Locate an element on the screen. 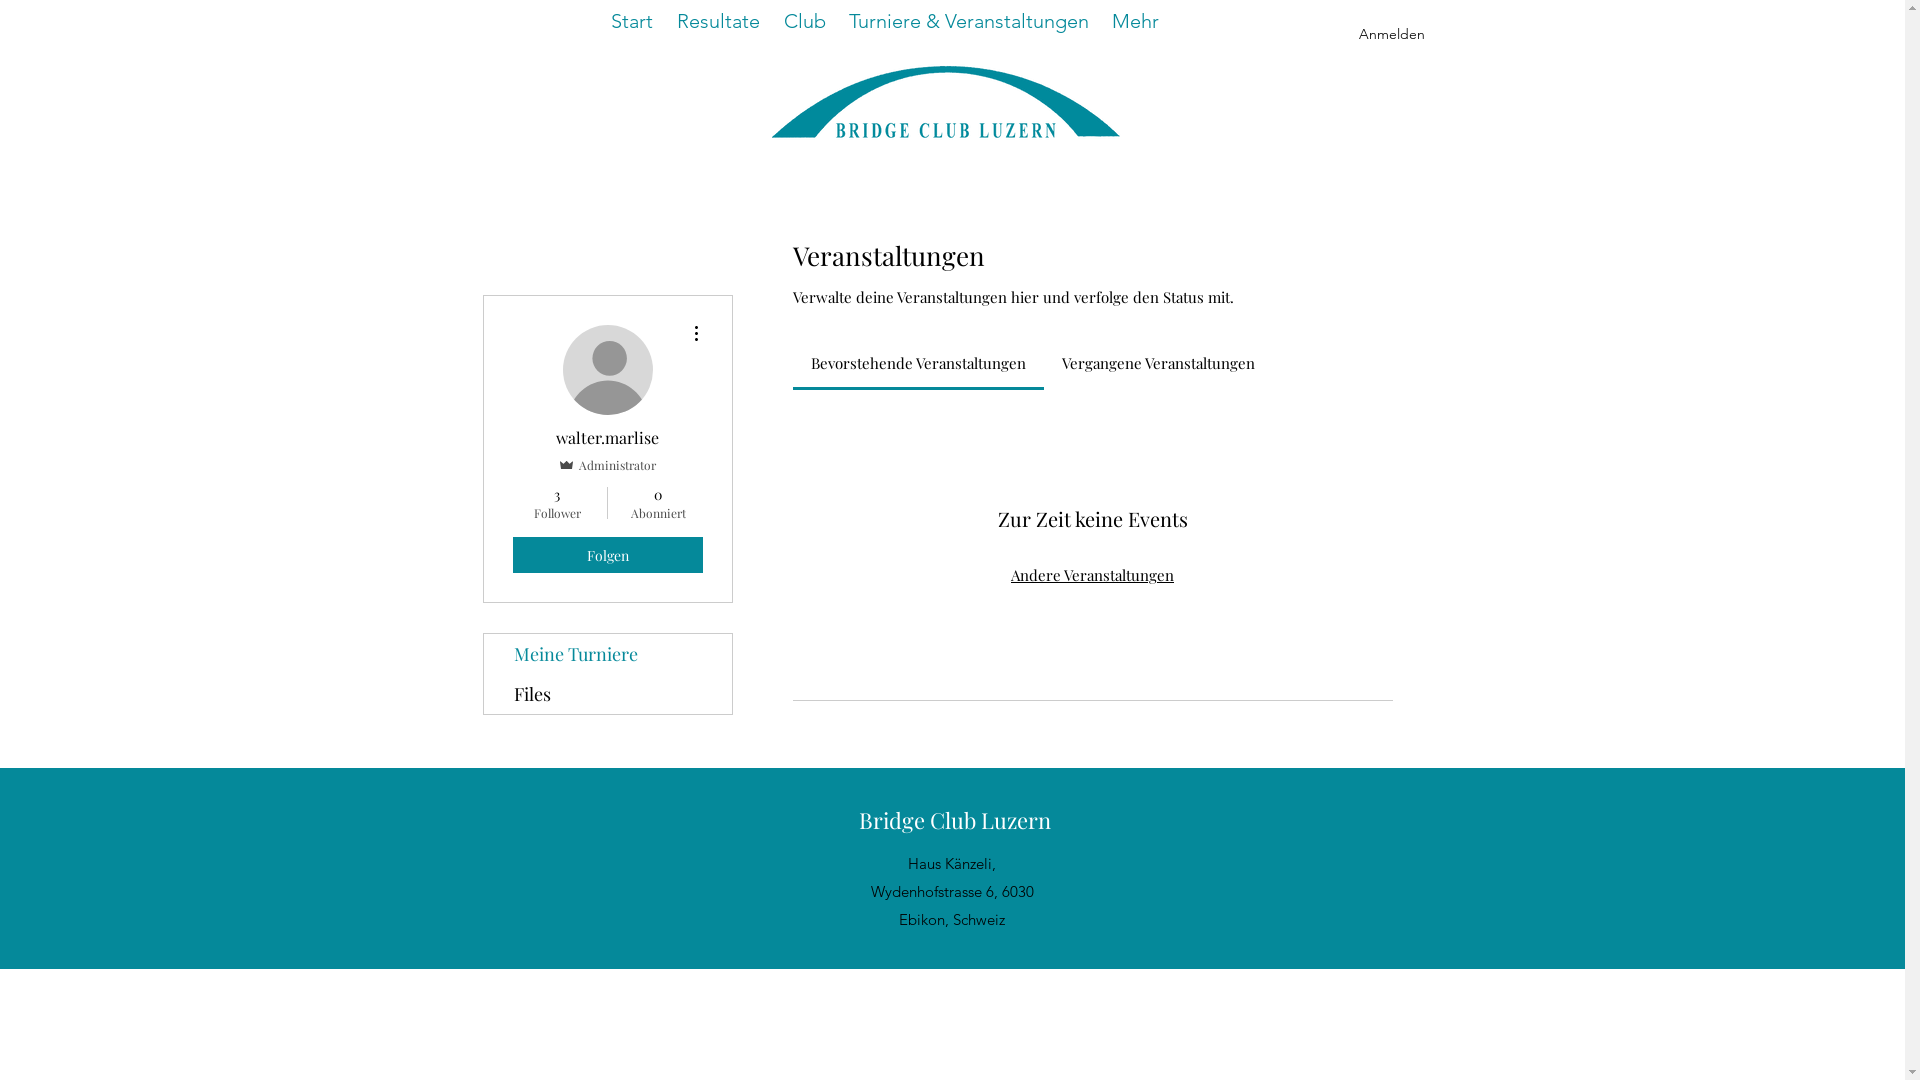 The width and height of the screenshot is (1920, 1080). Turniere & Veranstaltungen is located at coordinates (970, 21).